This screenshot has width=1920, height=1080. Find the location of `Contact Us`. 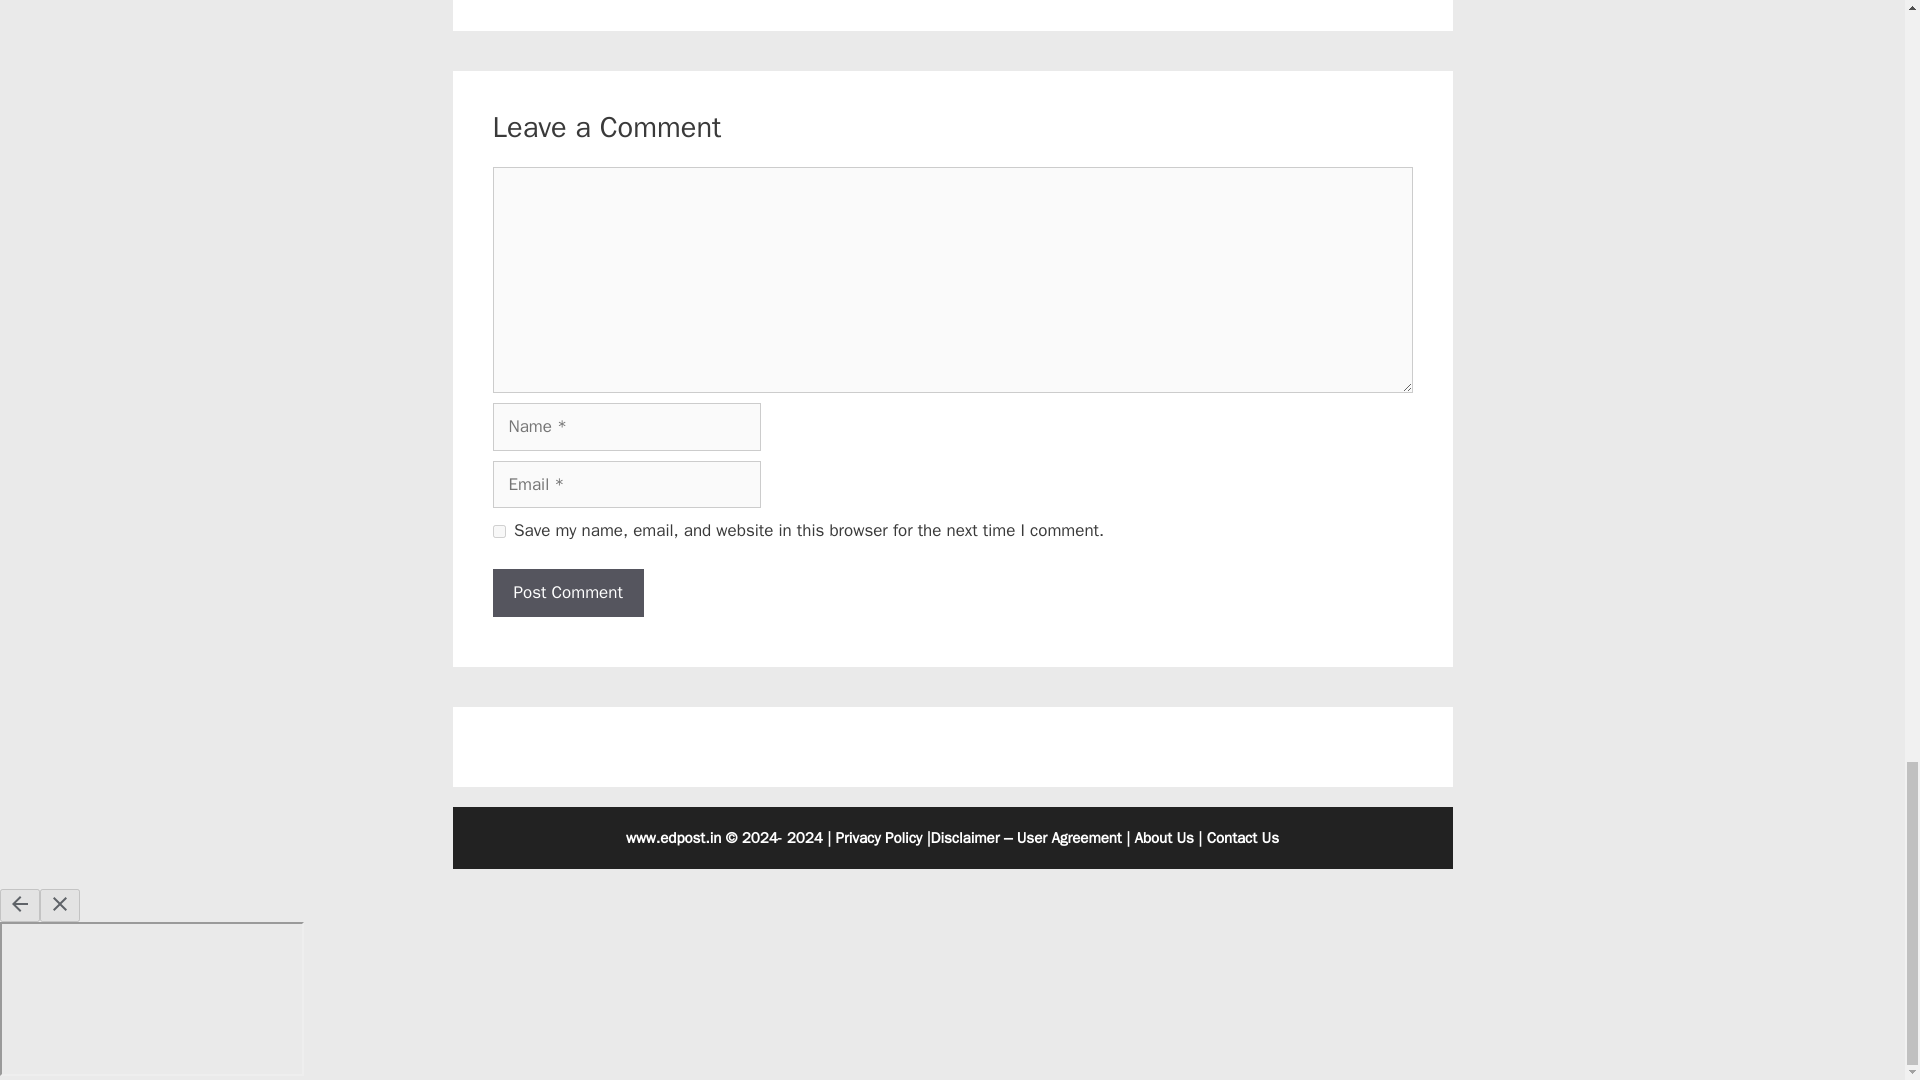

Contact Us is located at coordinates (1242, 838).